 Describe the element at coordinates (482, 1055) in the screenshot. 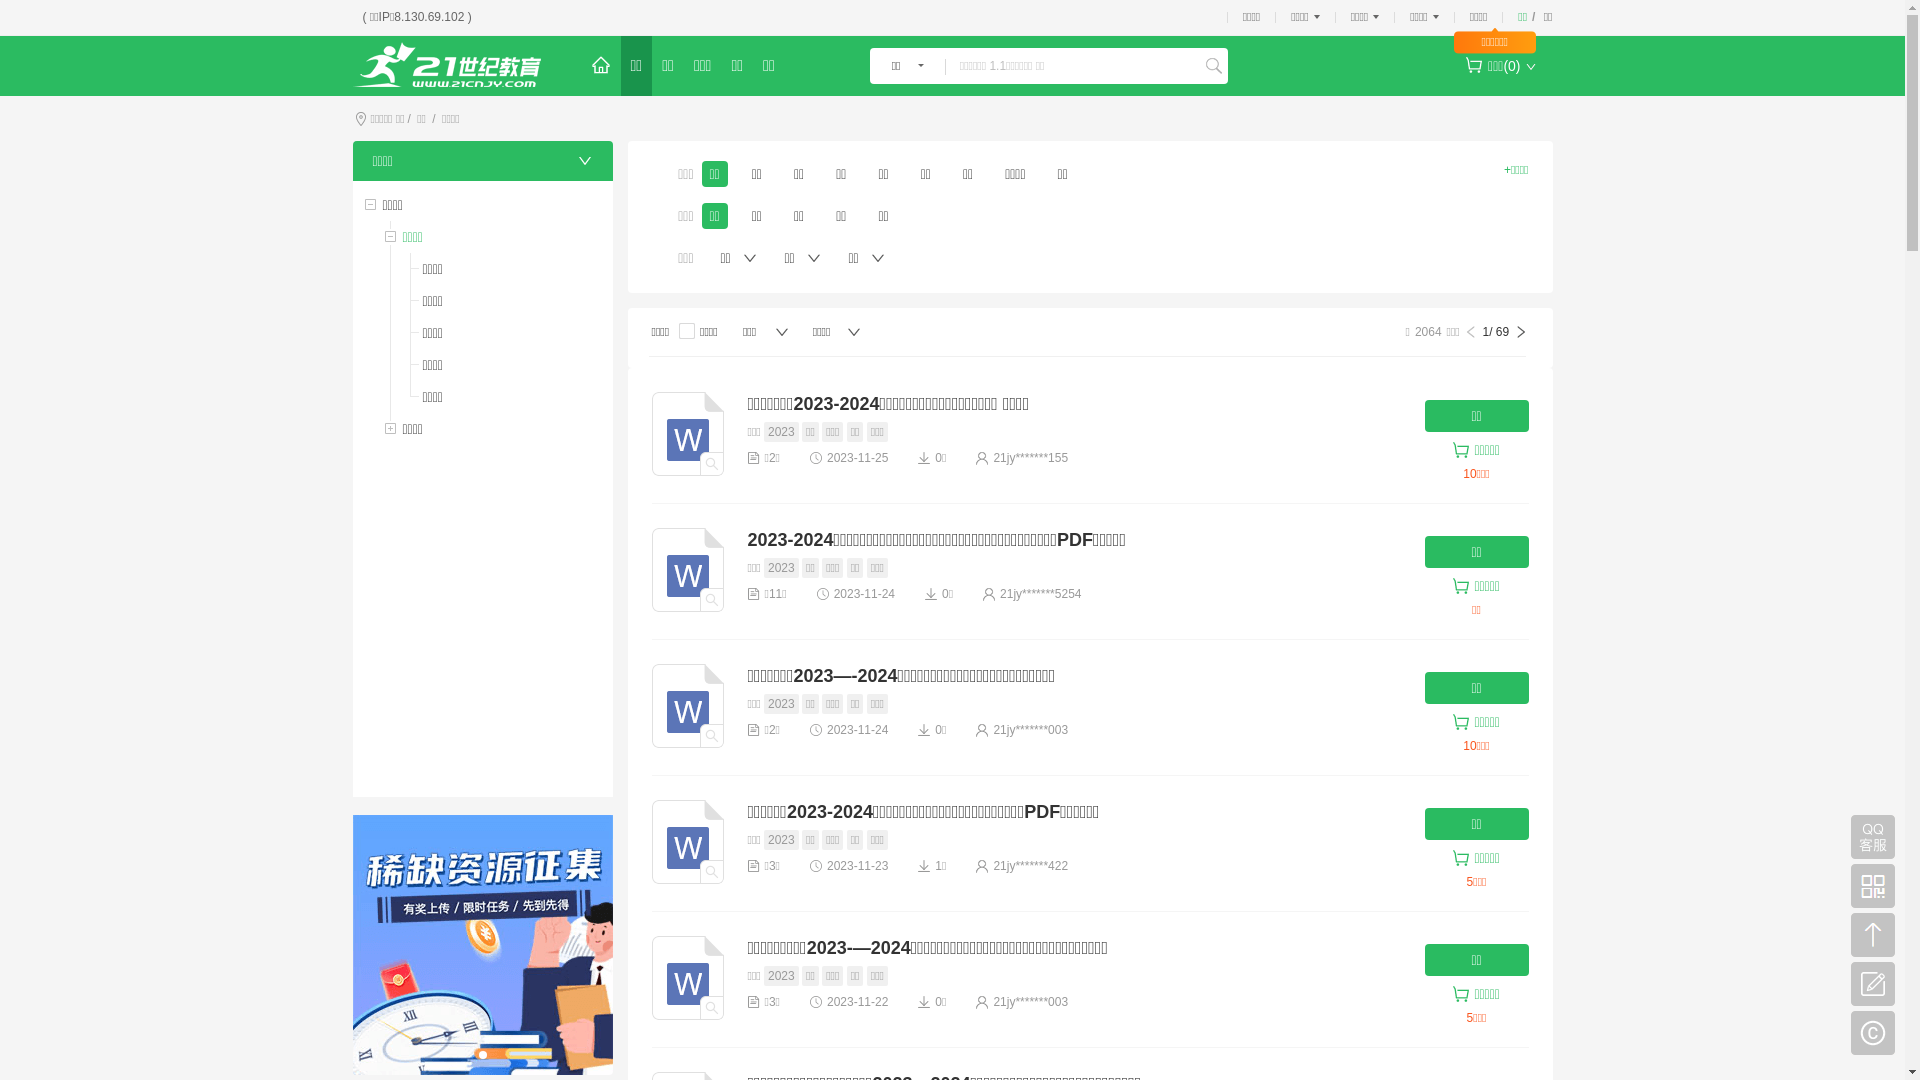

I see `1` at that location.